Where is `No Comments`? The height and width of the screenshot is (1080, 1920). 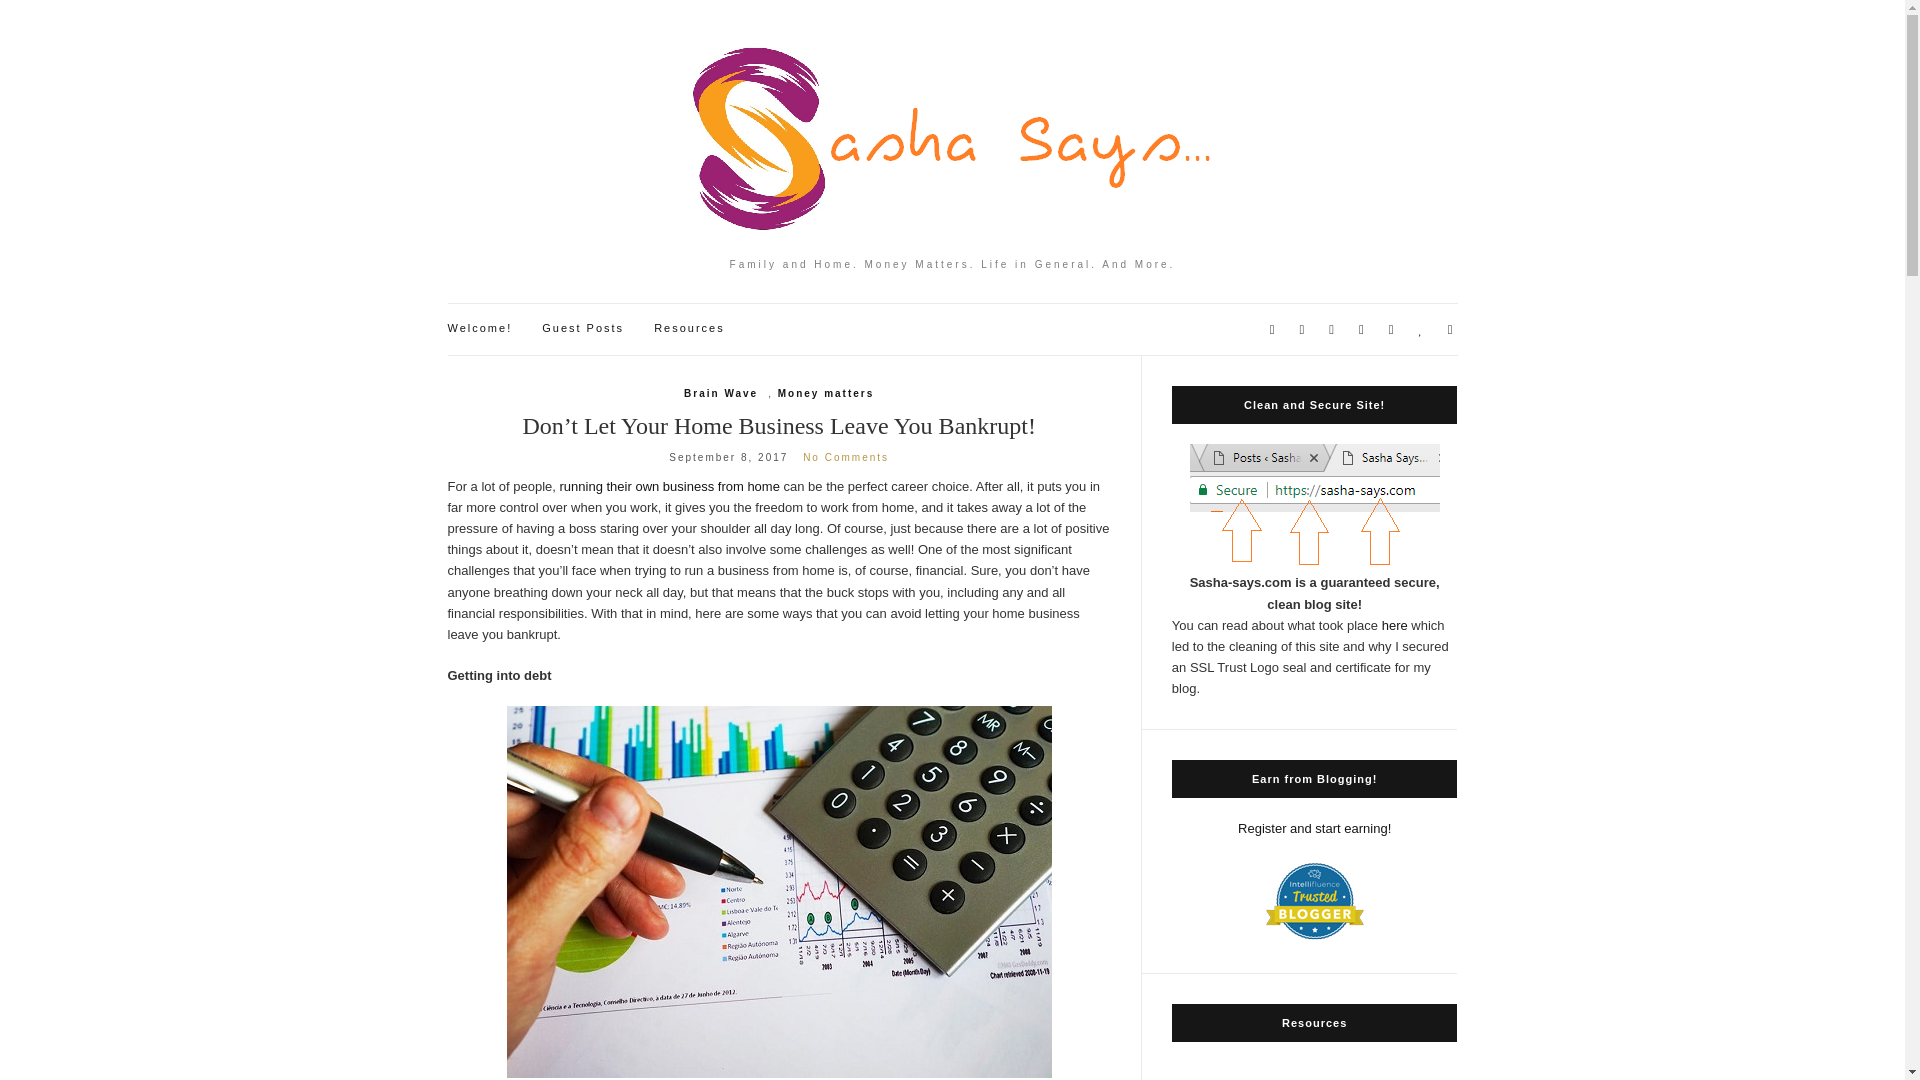
No Comments is located at coordinates (845, 458).